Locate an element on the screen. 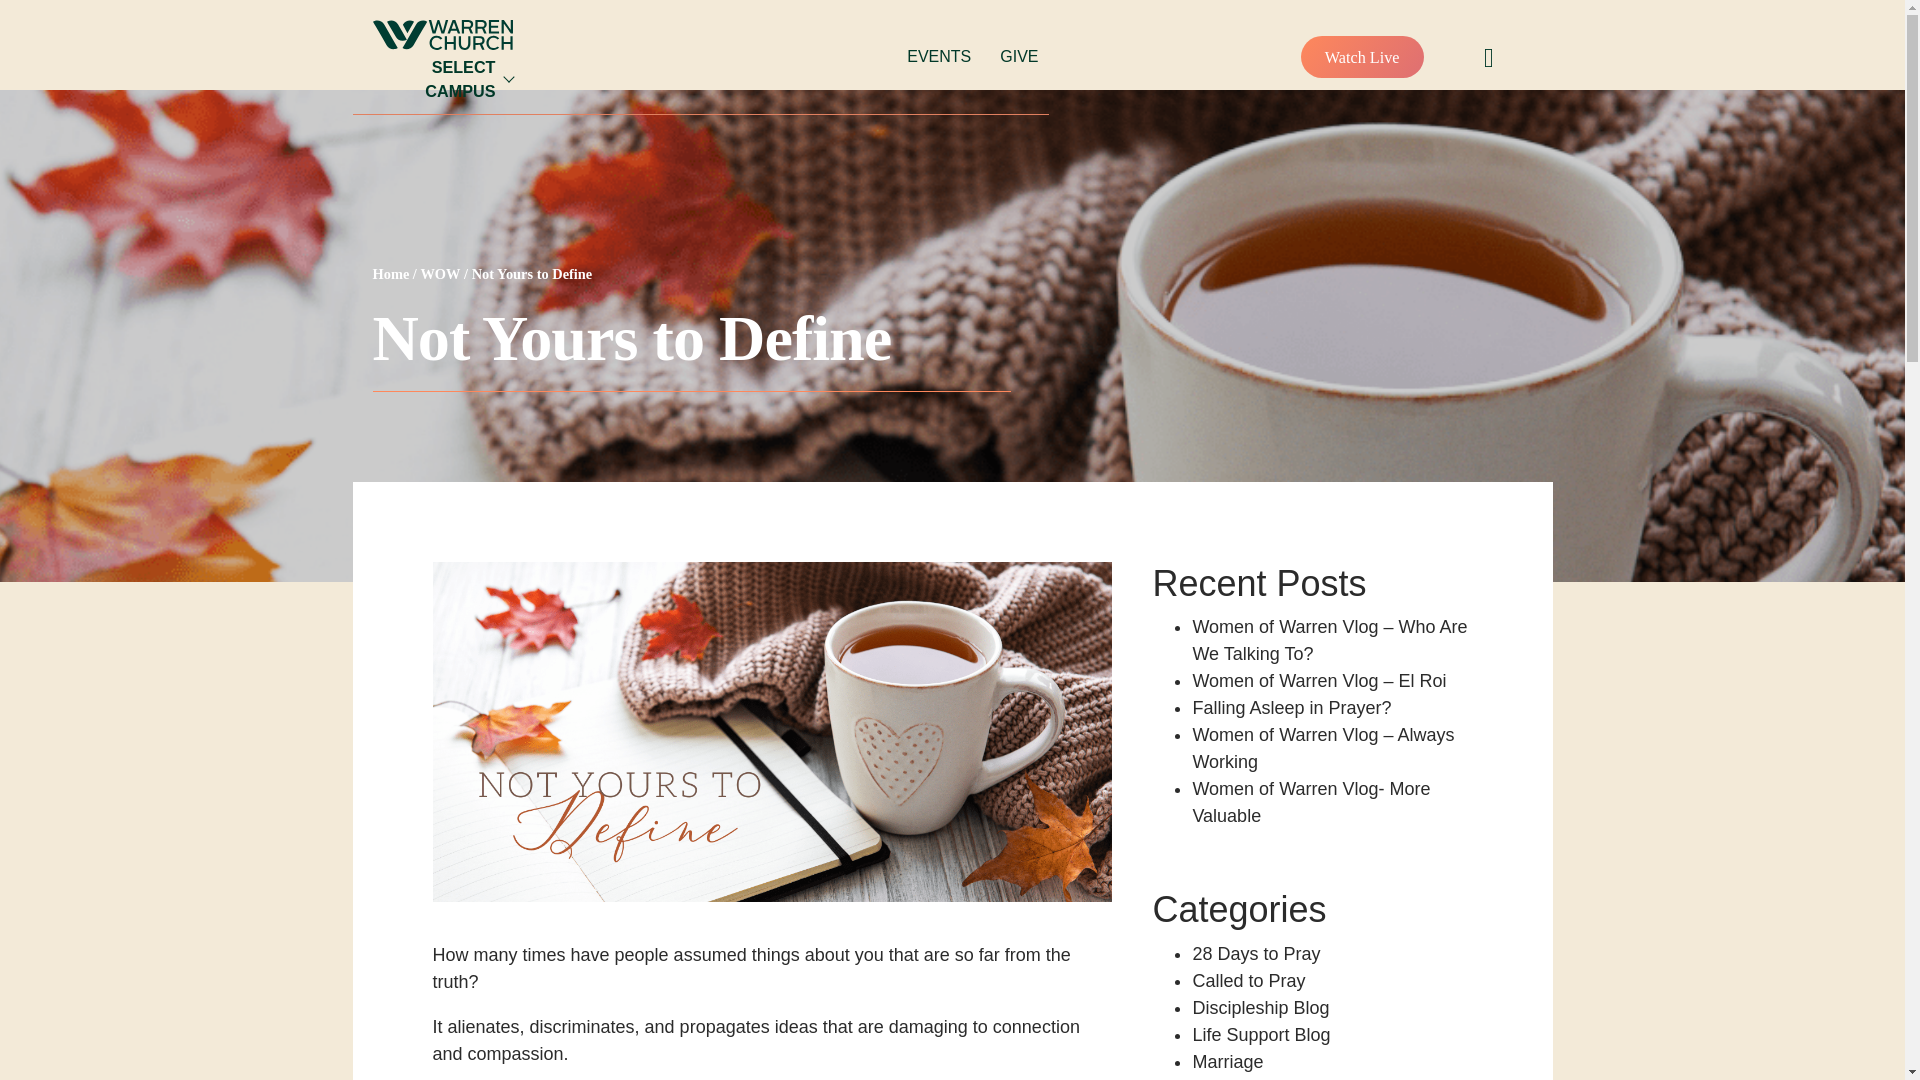 This screenshot has height=1080, width=1920. GIVE is located at coordinates (1019, 56).